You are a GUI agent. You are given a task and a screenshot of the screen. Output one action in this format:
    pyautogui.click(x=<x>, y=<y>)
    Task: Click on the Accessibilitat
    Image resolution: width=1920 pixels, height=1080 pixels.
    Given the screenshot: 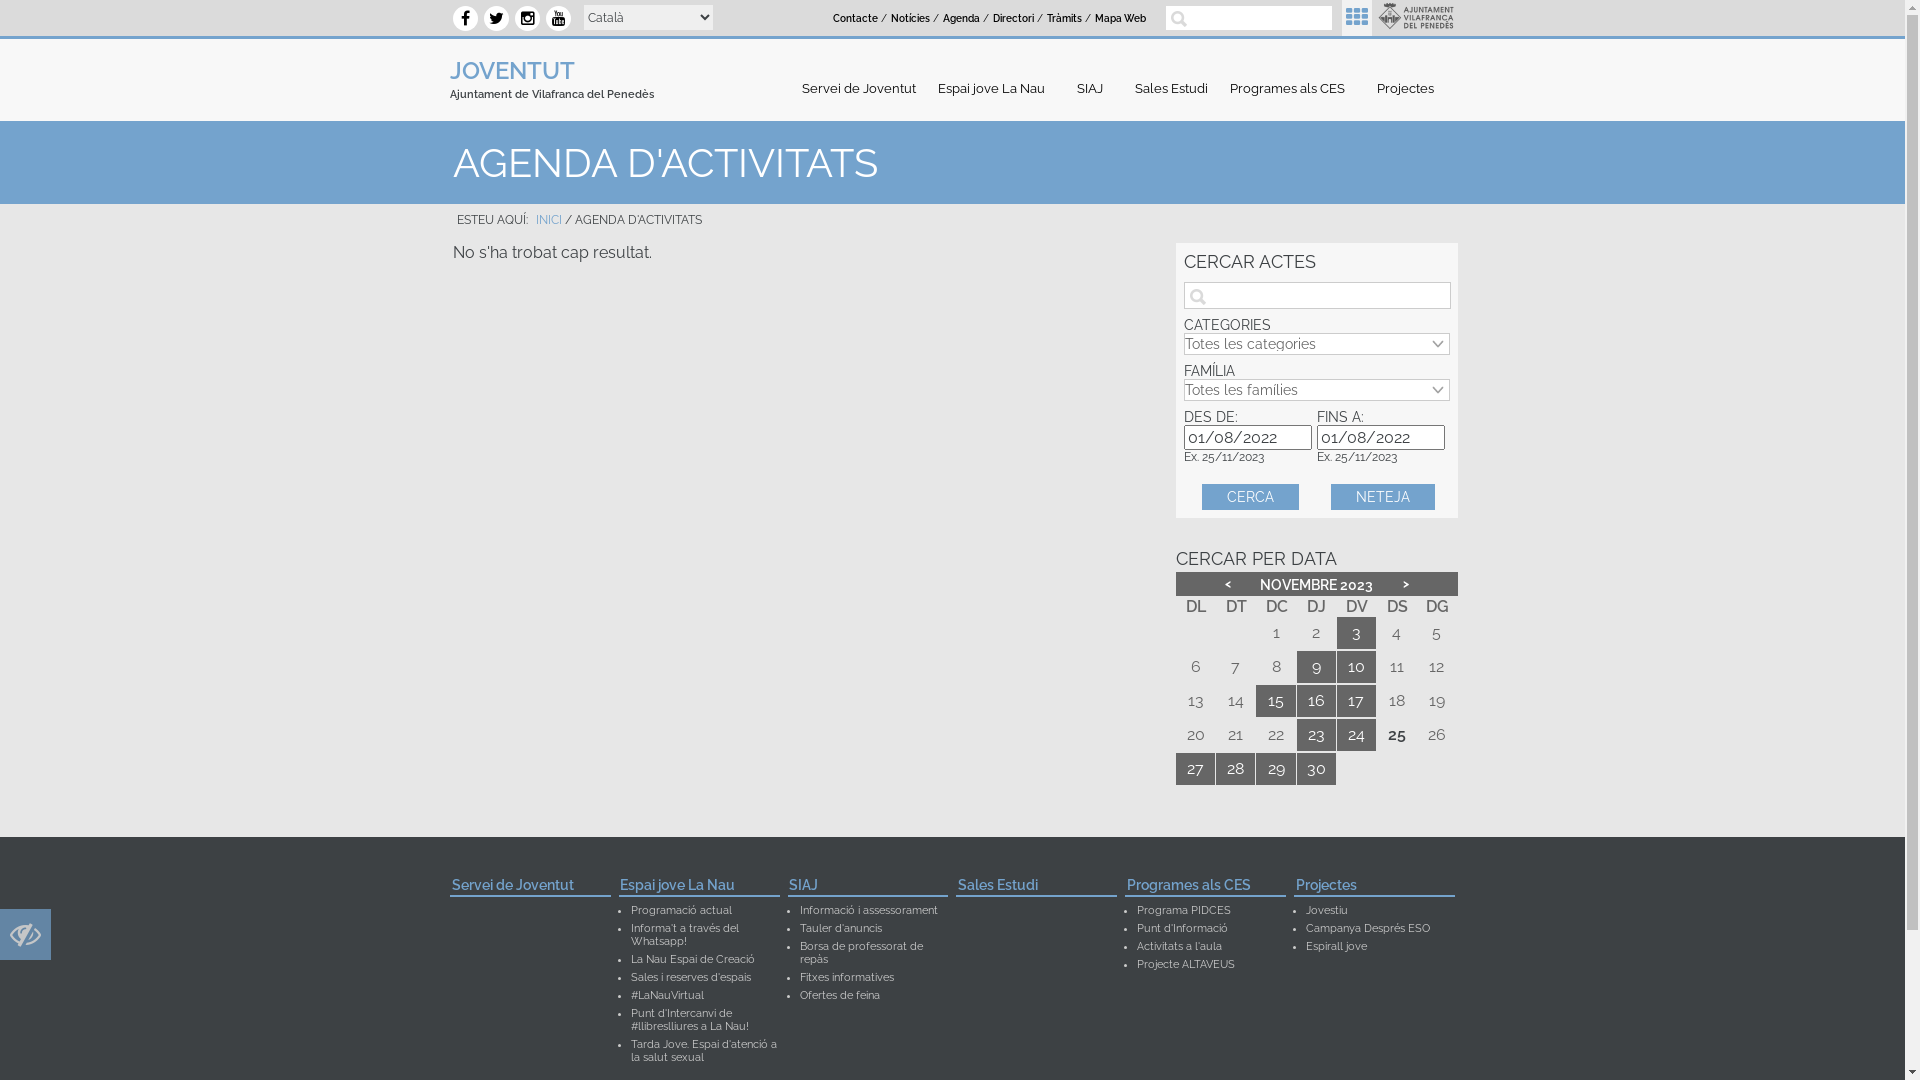 What is the action you would take?
    pyautogui.click(x=26, y=940)
    